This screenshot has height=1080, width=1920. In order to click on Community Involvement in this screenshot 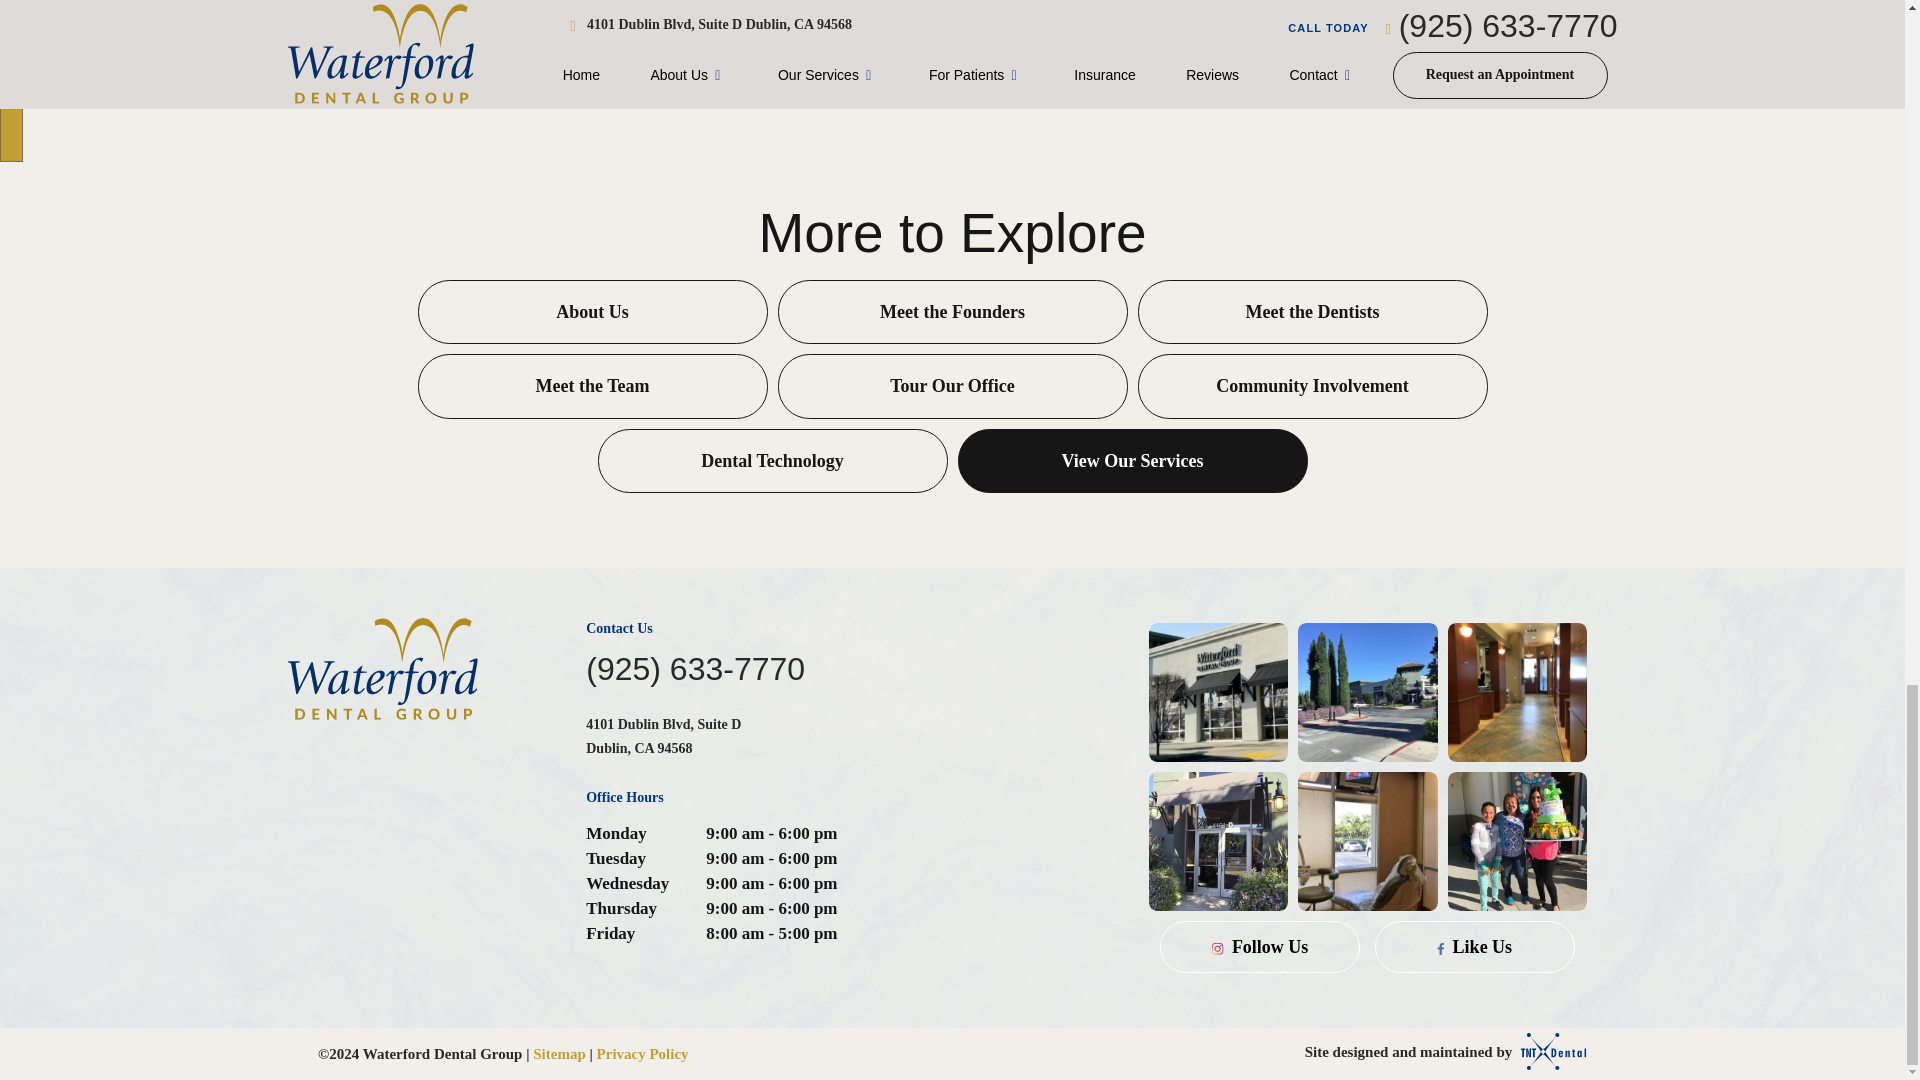, I will do `click(1313, 386)`.